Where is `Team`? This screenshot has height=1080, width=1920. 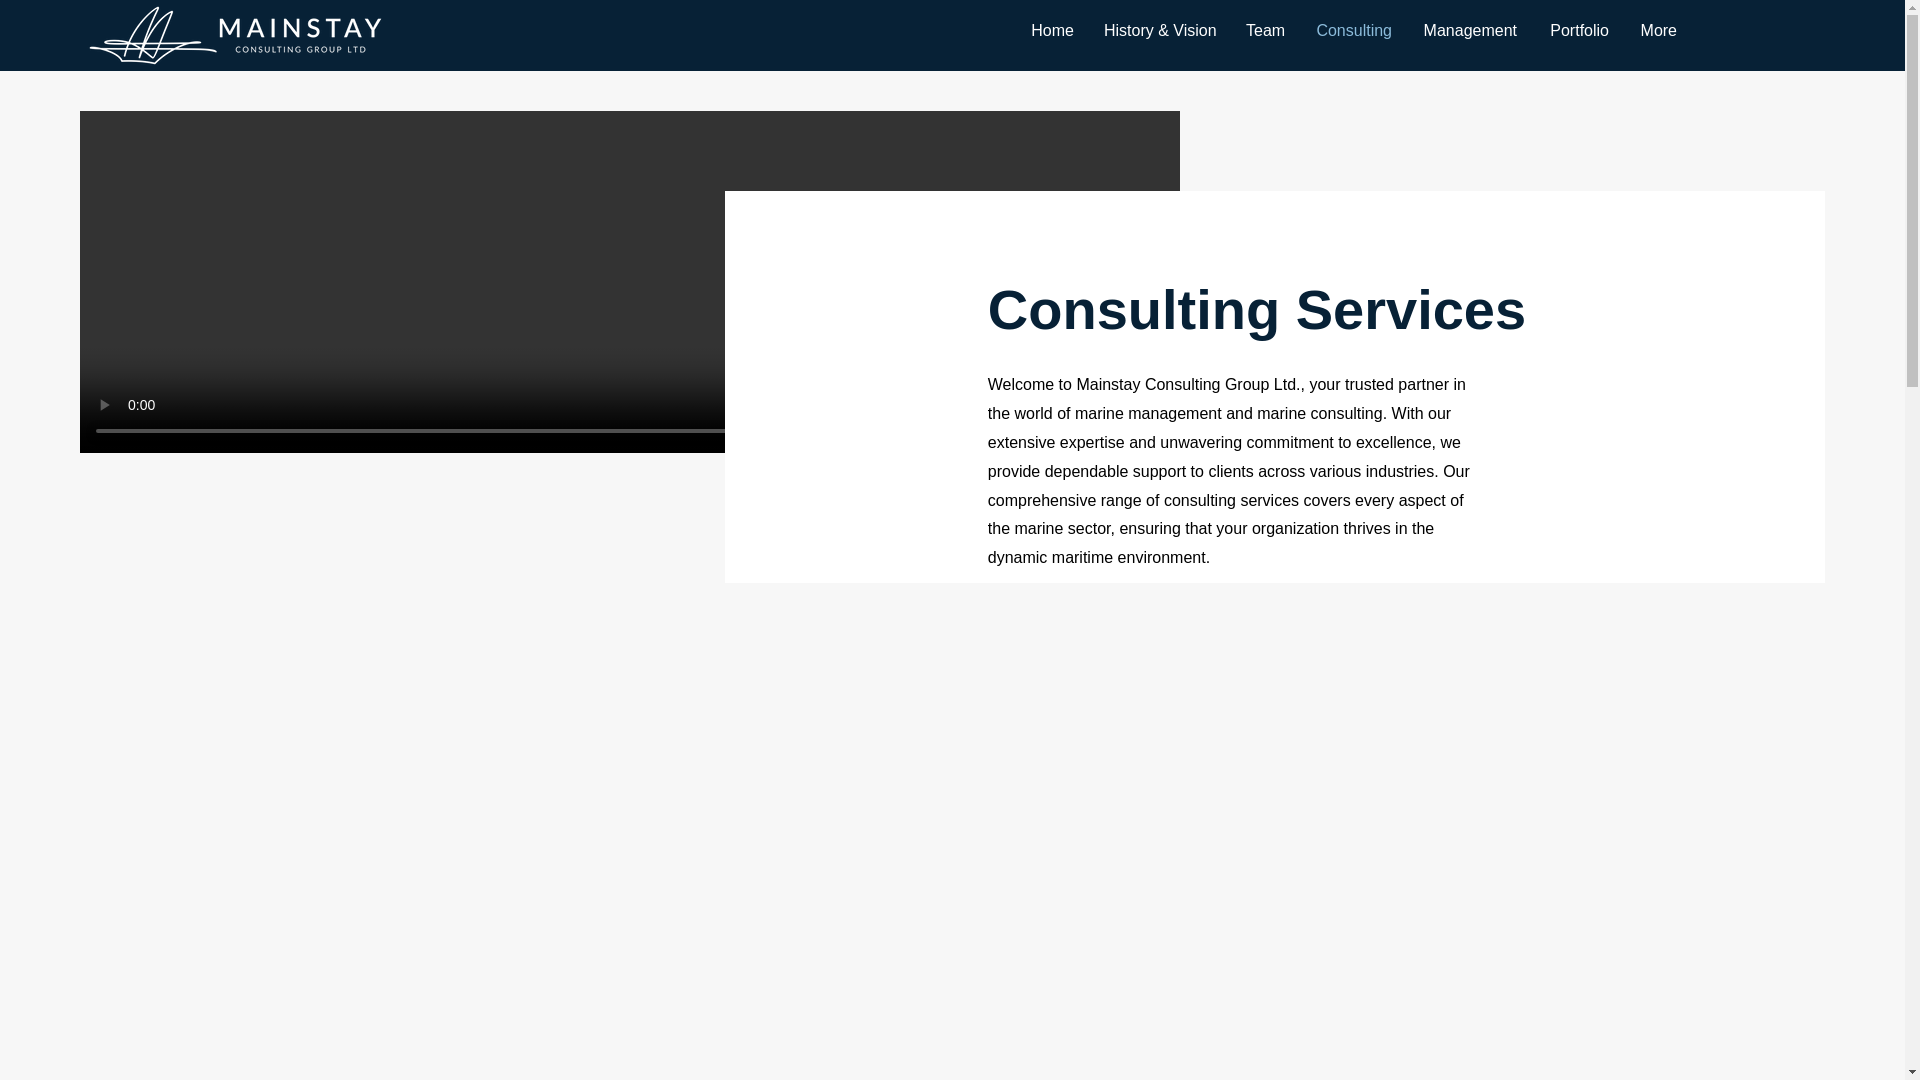 Team is located at coordinates (1264, 31).